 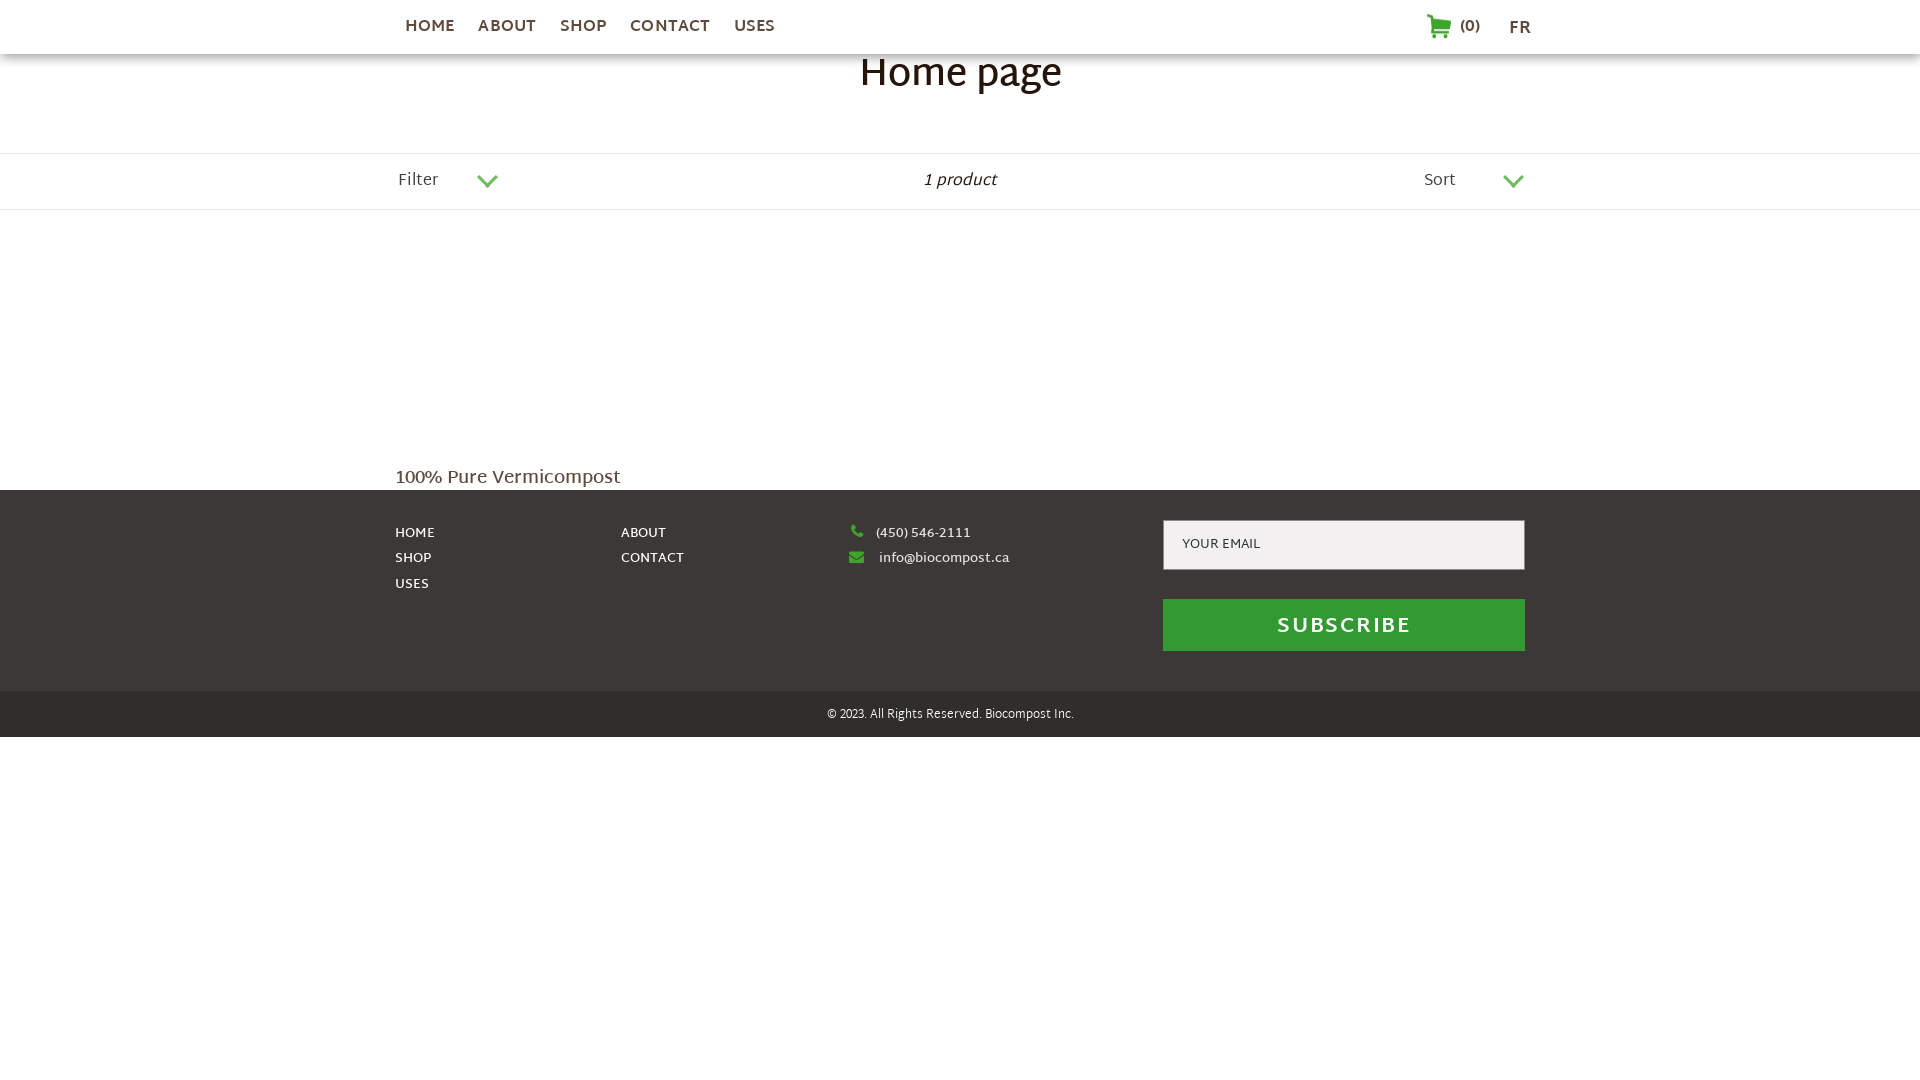 I want to click on Biocompost, so click(x=1016, y=715).